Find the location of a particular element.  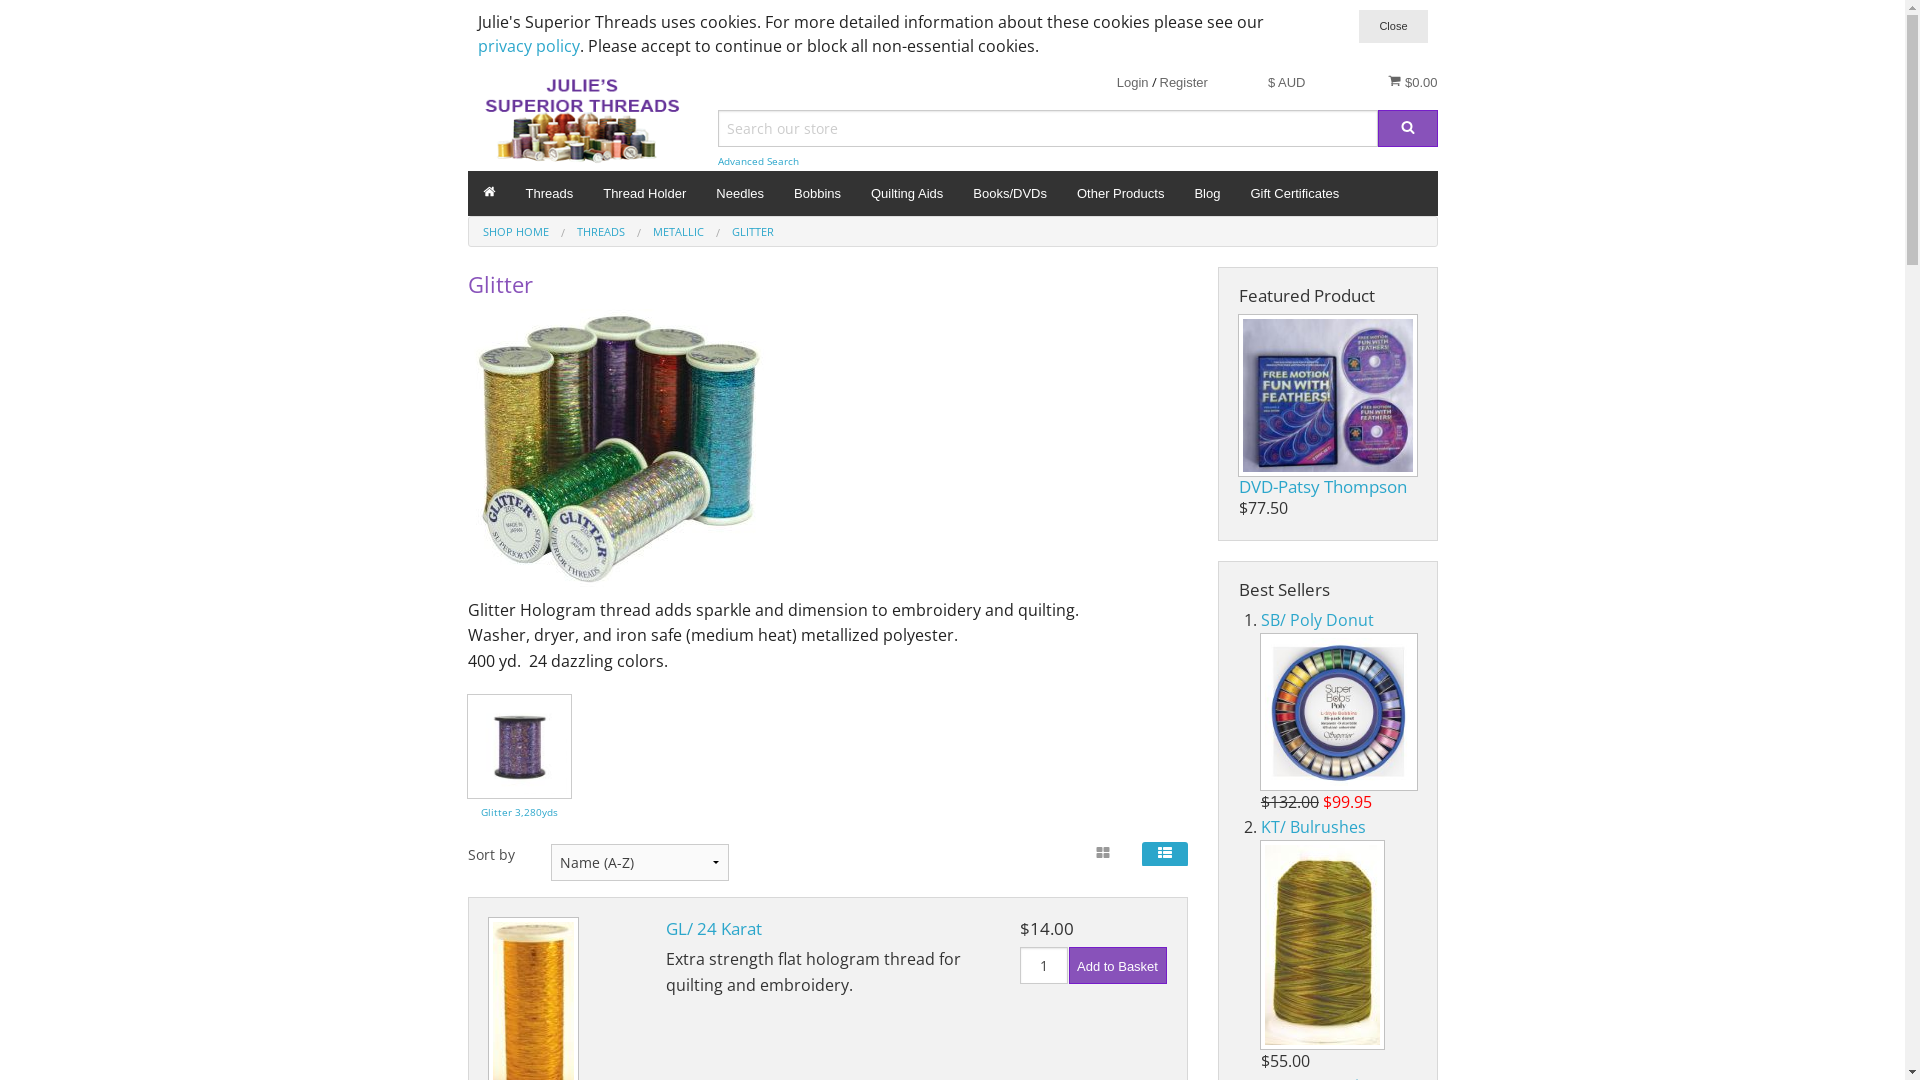

privacy policy is located at coordinates (529, 46).